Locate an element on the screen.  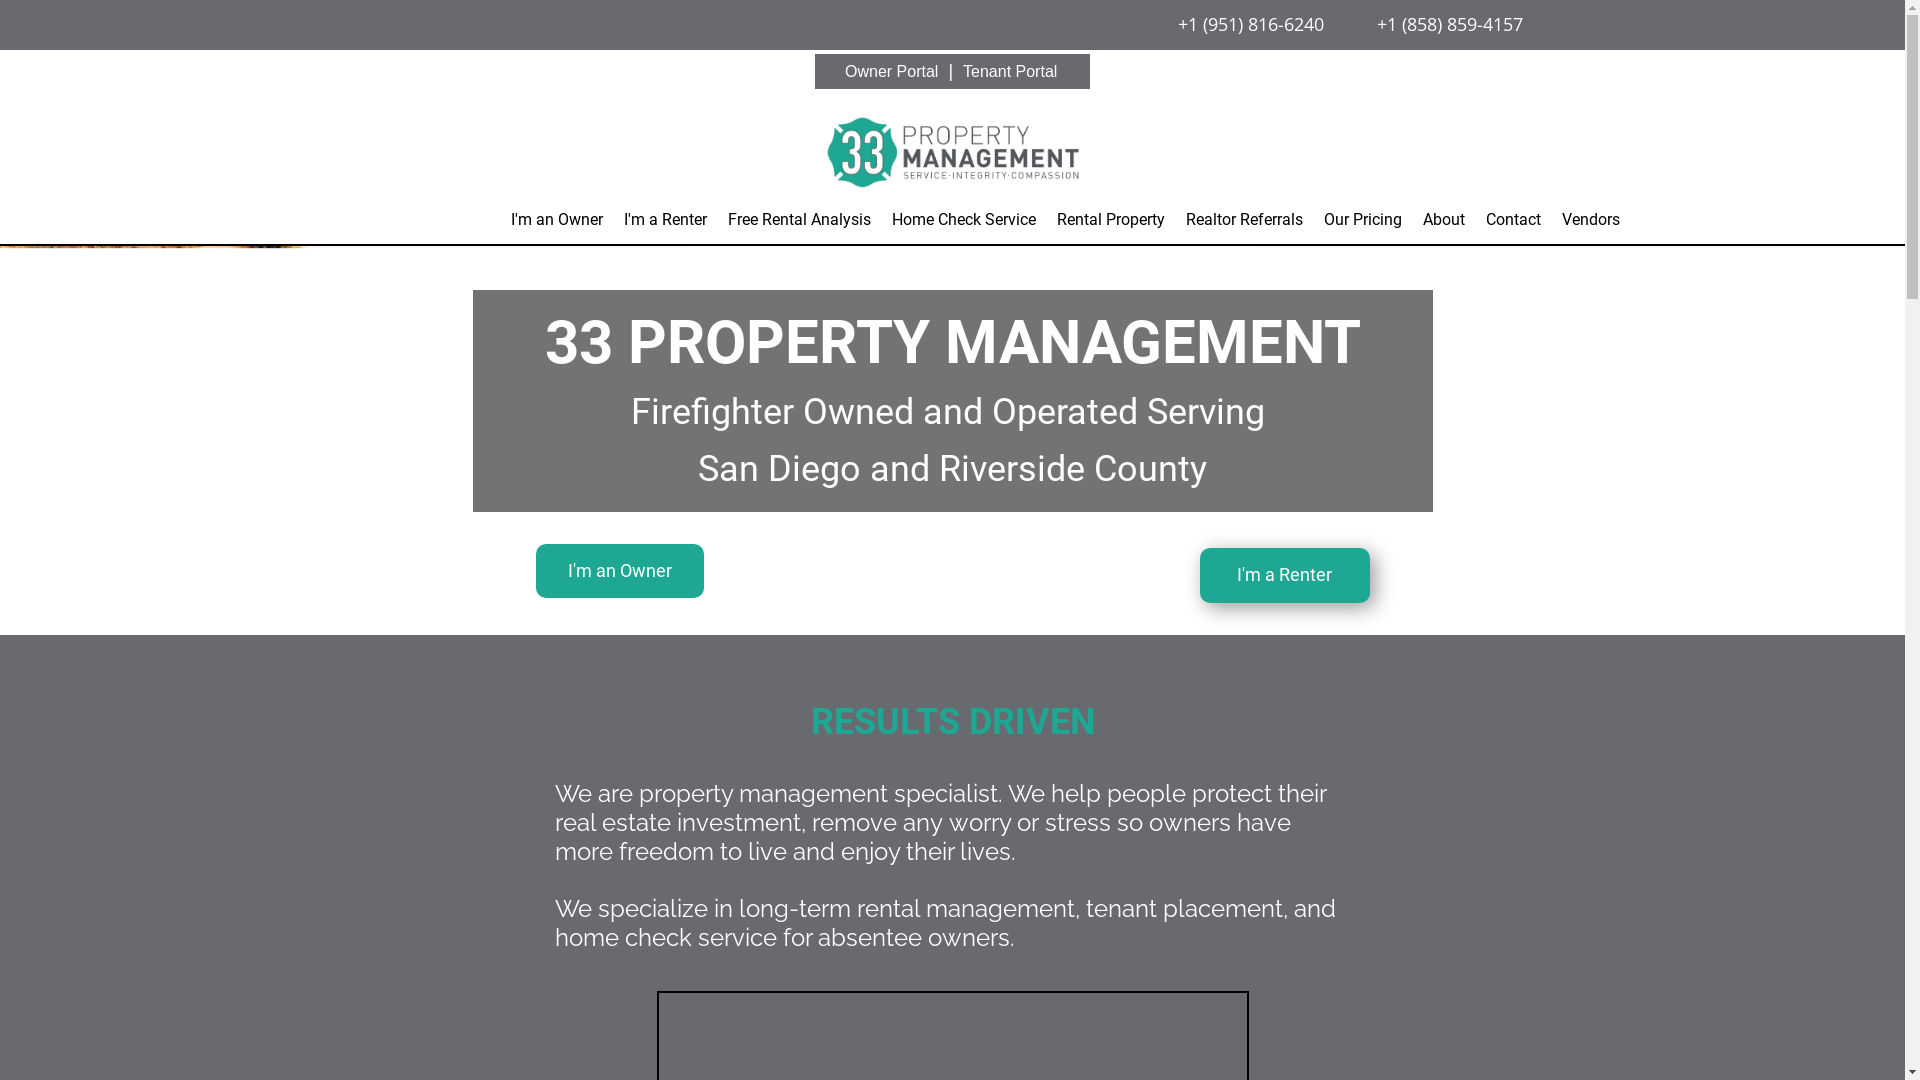
+1 (951) 816-6240 is located at coordinates (1251, 24).